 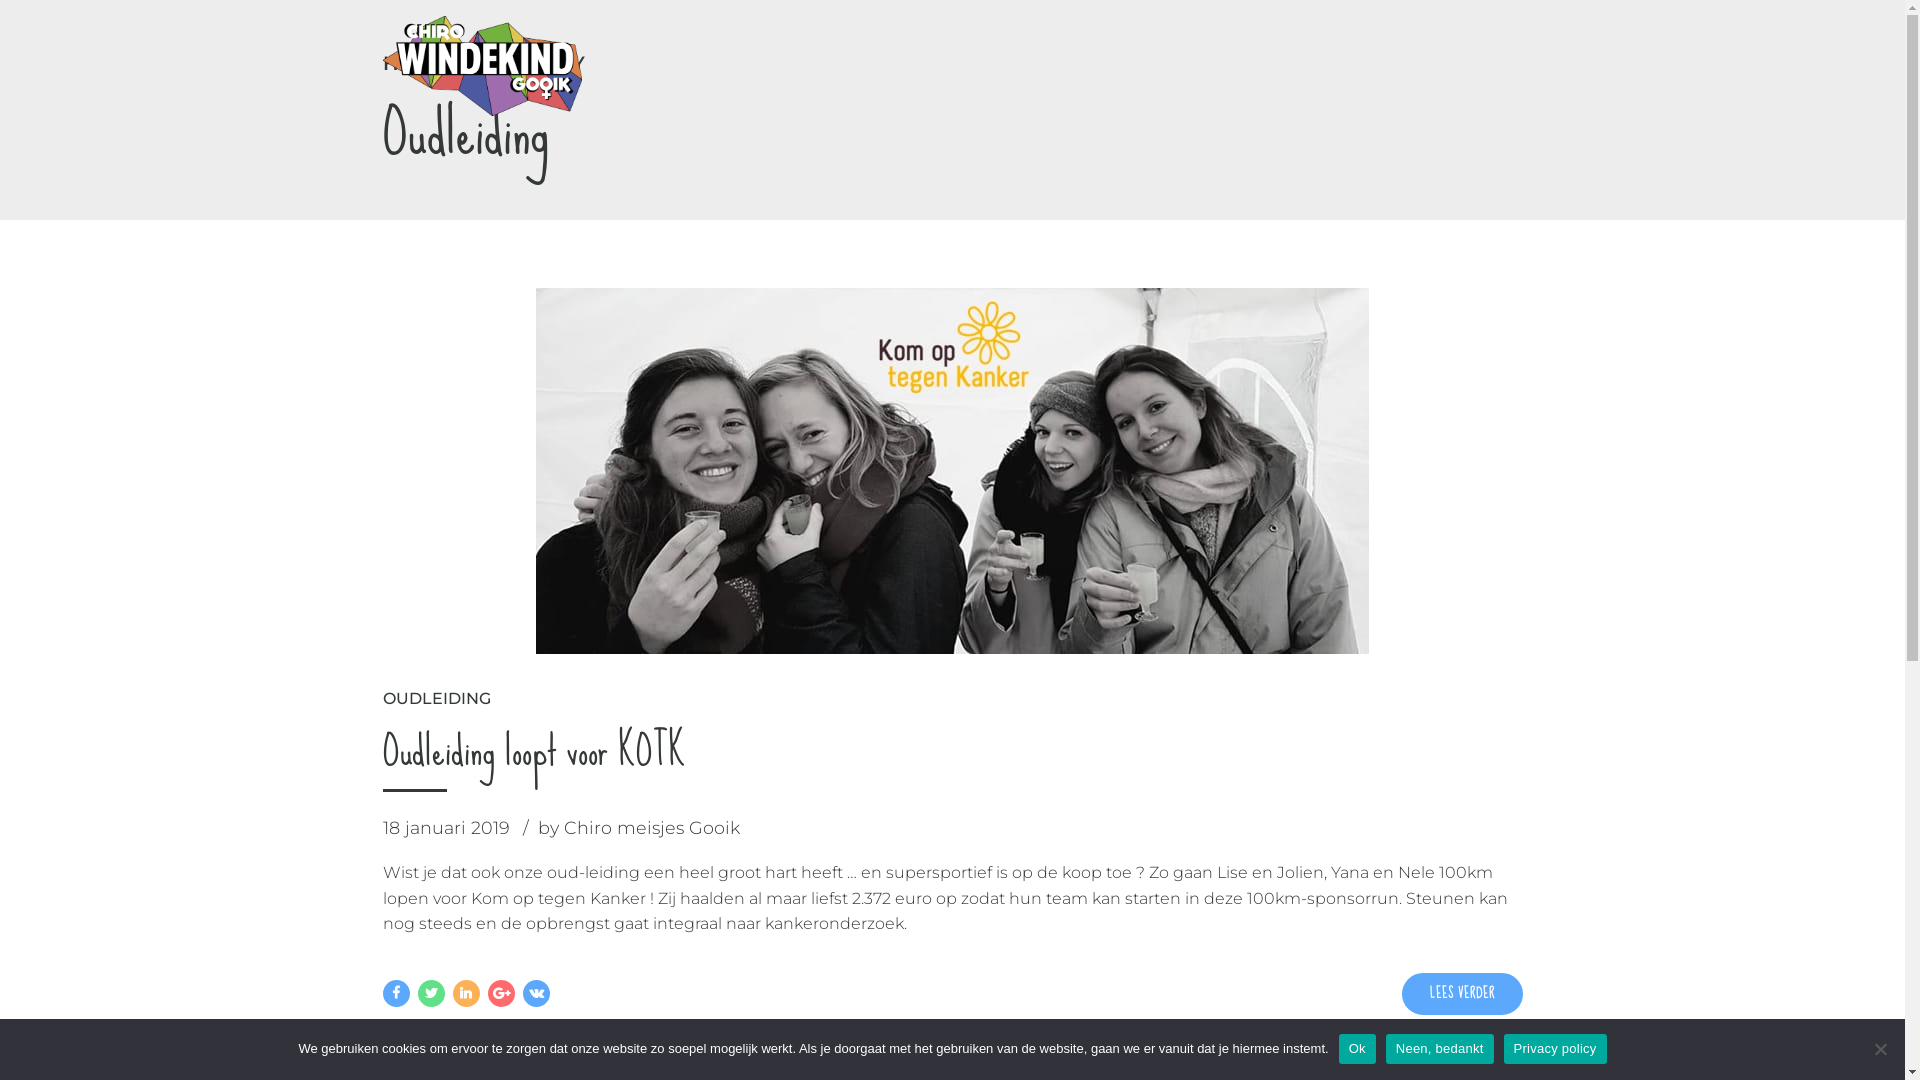 What do you see at coordinates (1556, 1049) in the screenshot?
I see `Privacy policy` at bounding box center [1556, 1049].